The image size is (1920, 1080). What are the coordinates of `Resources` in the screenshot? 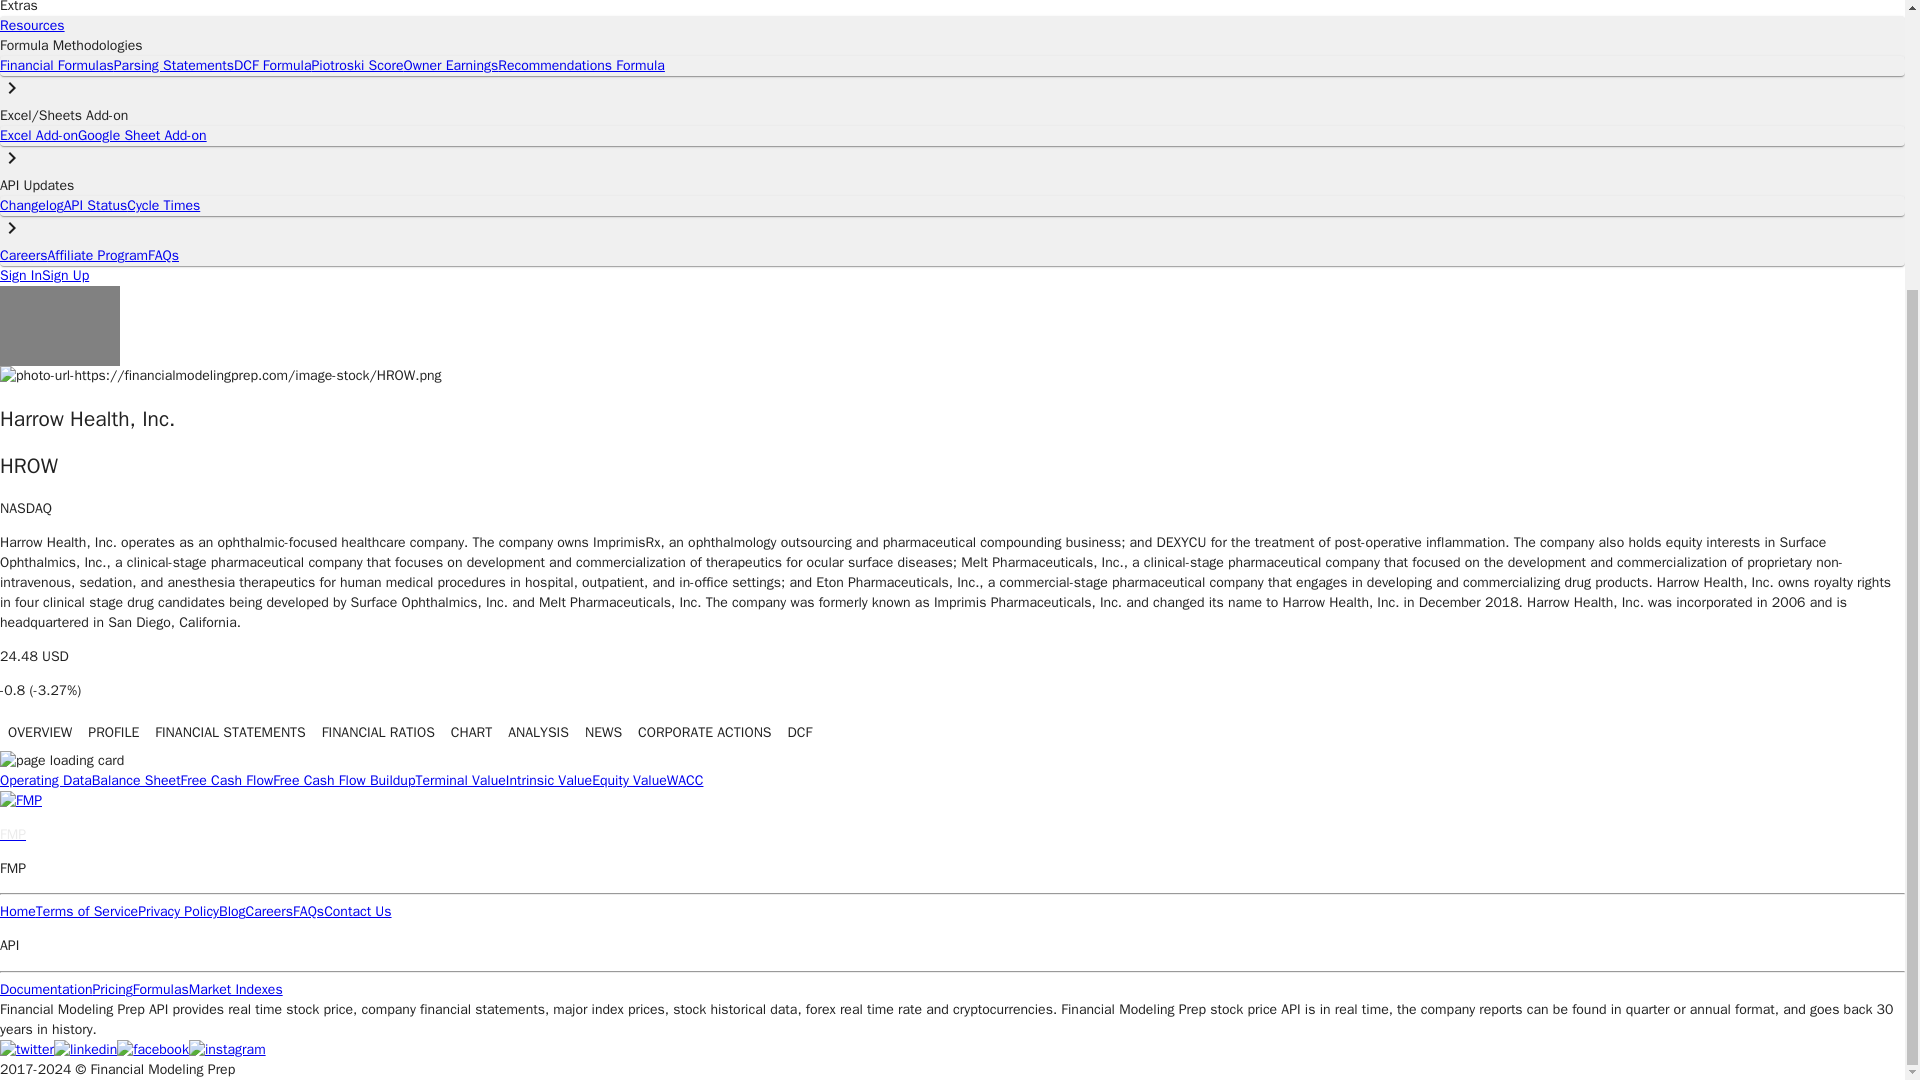 It's located at (32, 25).